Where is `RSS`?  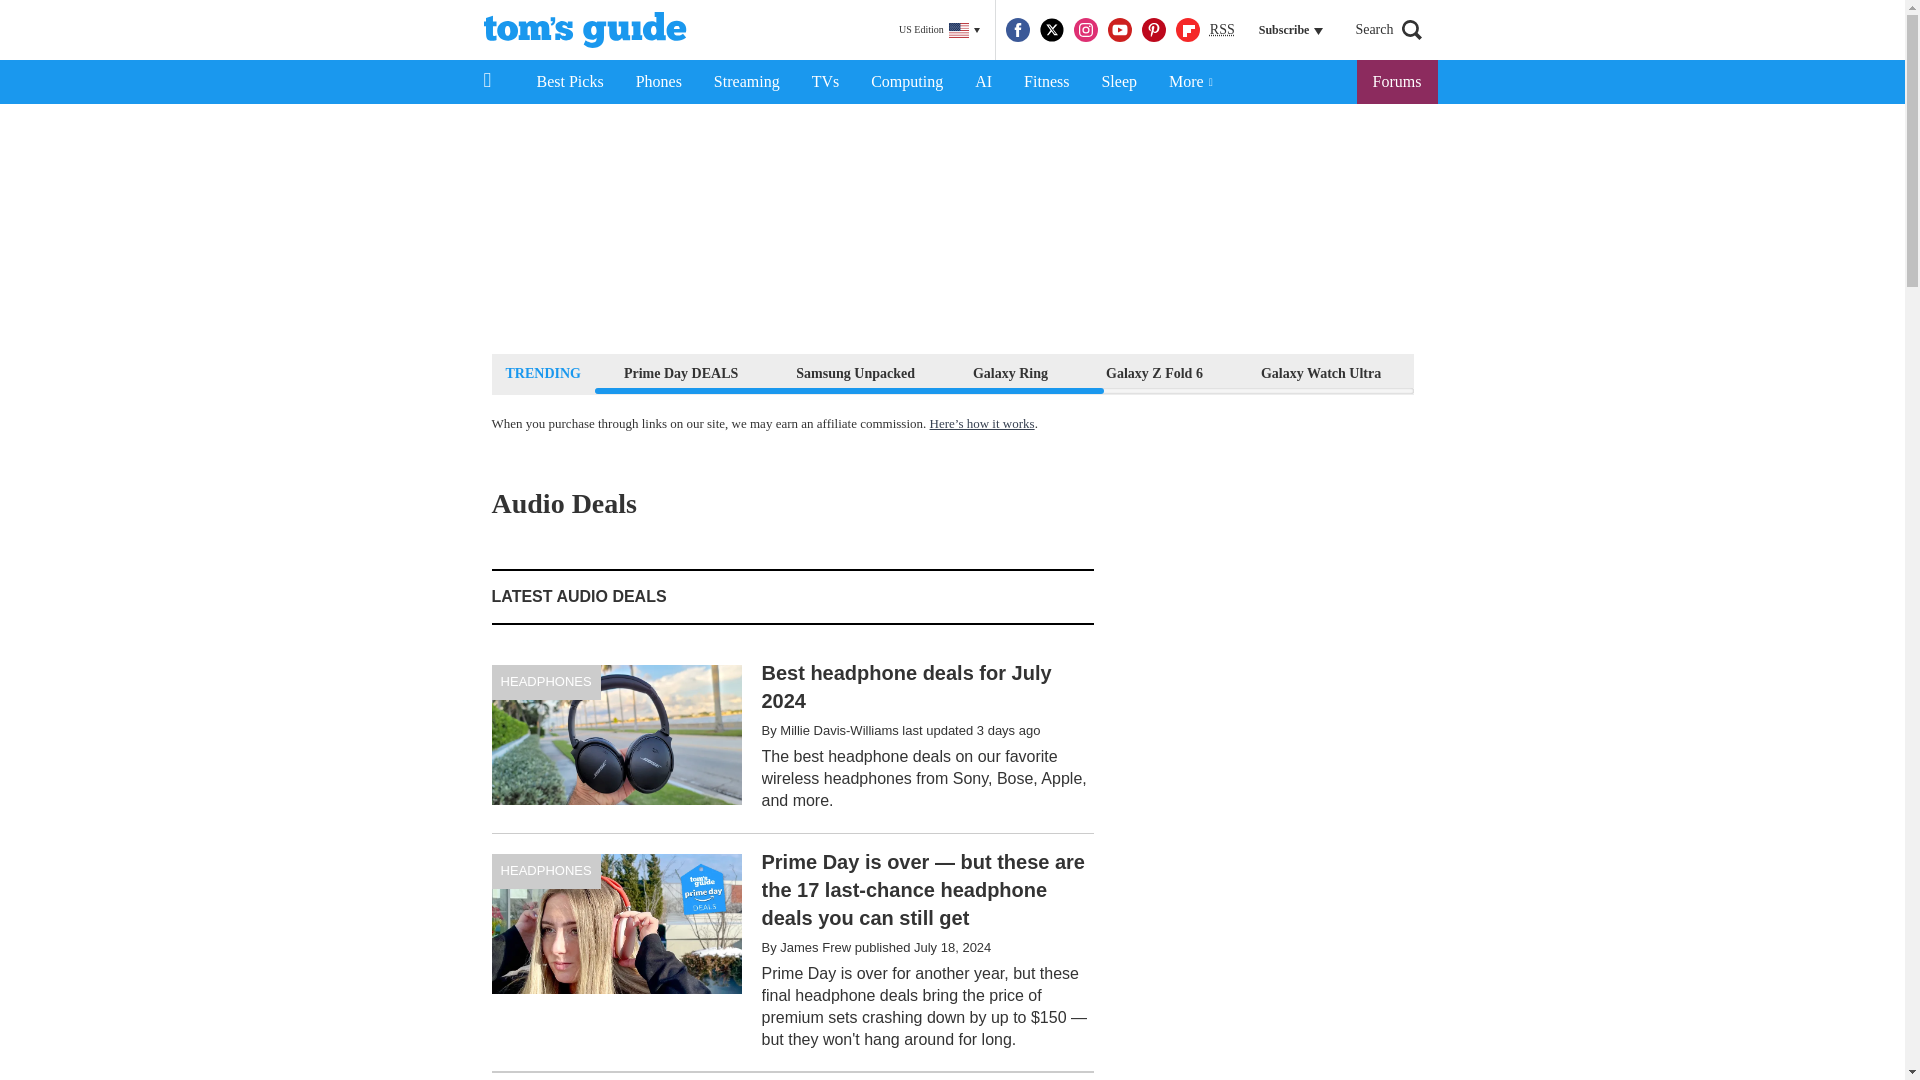
RSS is located at coordinates (1222, 30).